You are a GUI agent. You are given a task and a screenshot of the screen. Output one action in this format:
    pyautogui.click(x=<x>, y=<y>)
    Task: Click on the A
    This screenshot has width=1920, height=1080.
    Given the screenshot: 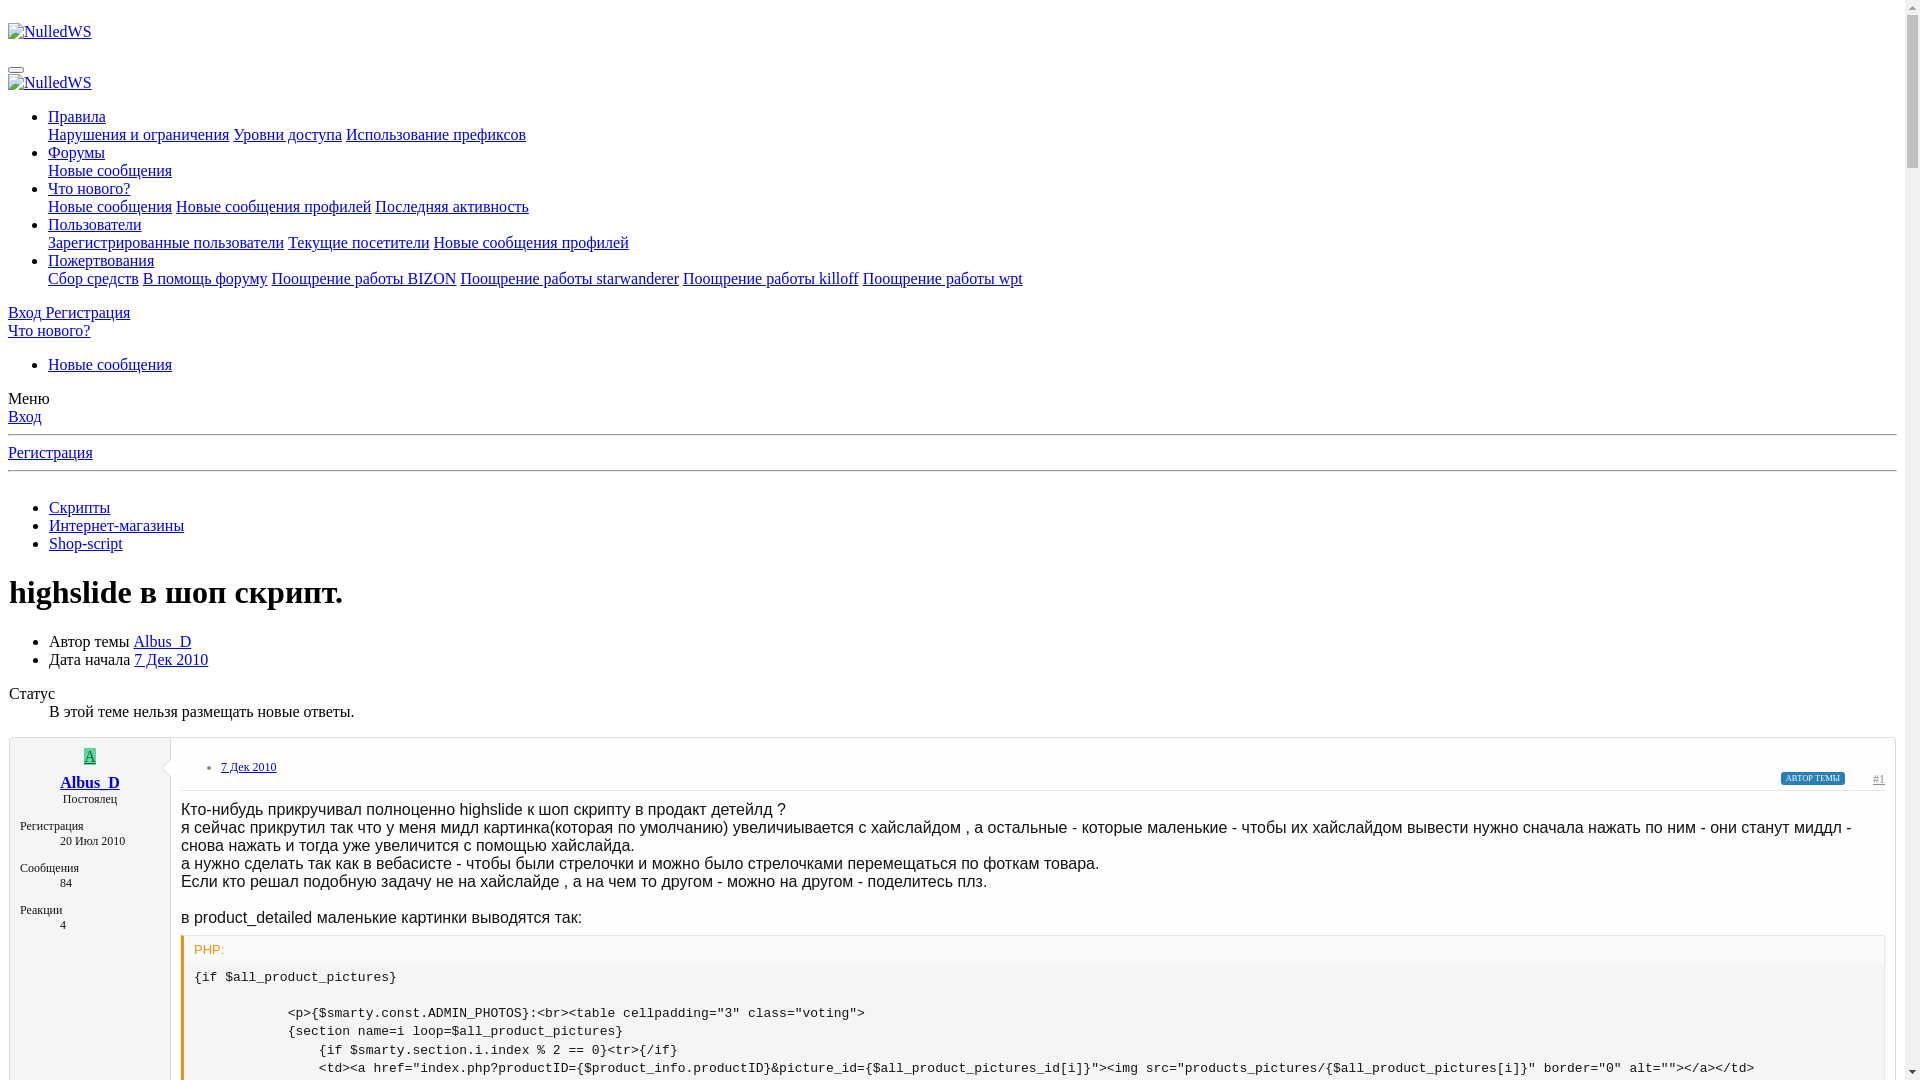 What is the action you would take?
    pyautogui.click(x=90, y=756)
    